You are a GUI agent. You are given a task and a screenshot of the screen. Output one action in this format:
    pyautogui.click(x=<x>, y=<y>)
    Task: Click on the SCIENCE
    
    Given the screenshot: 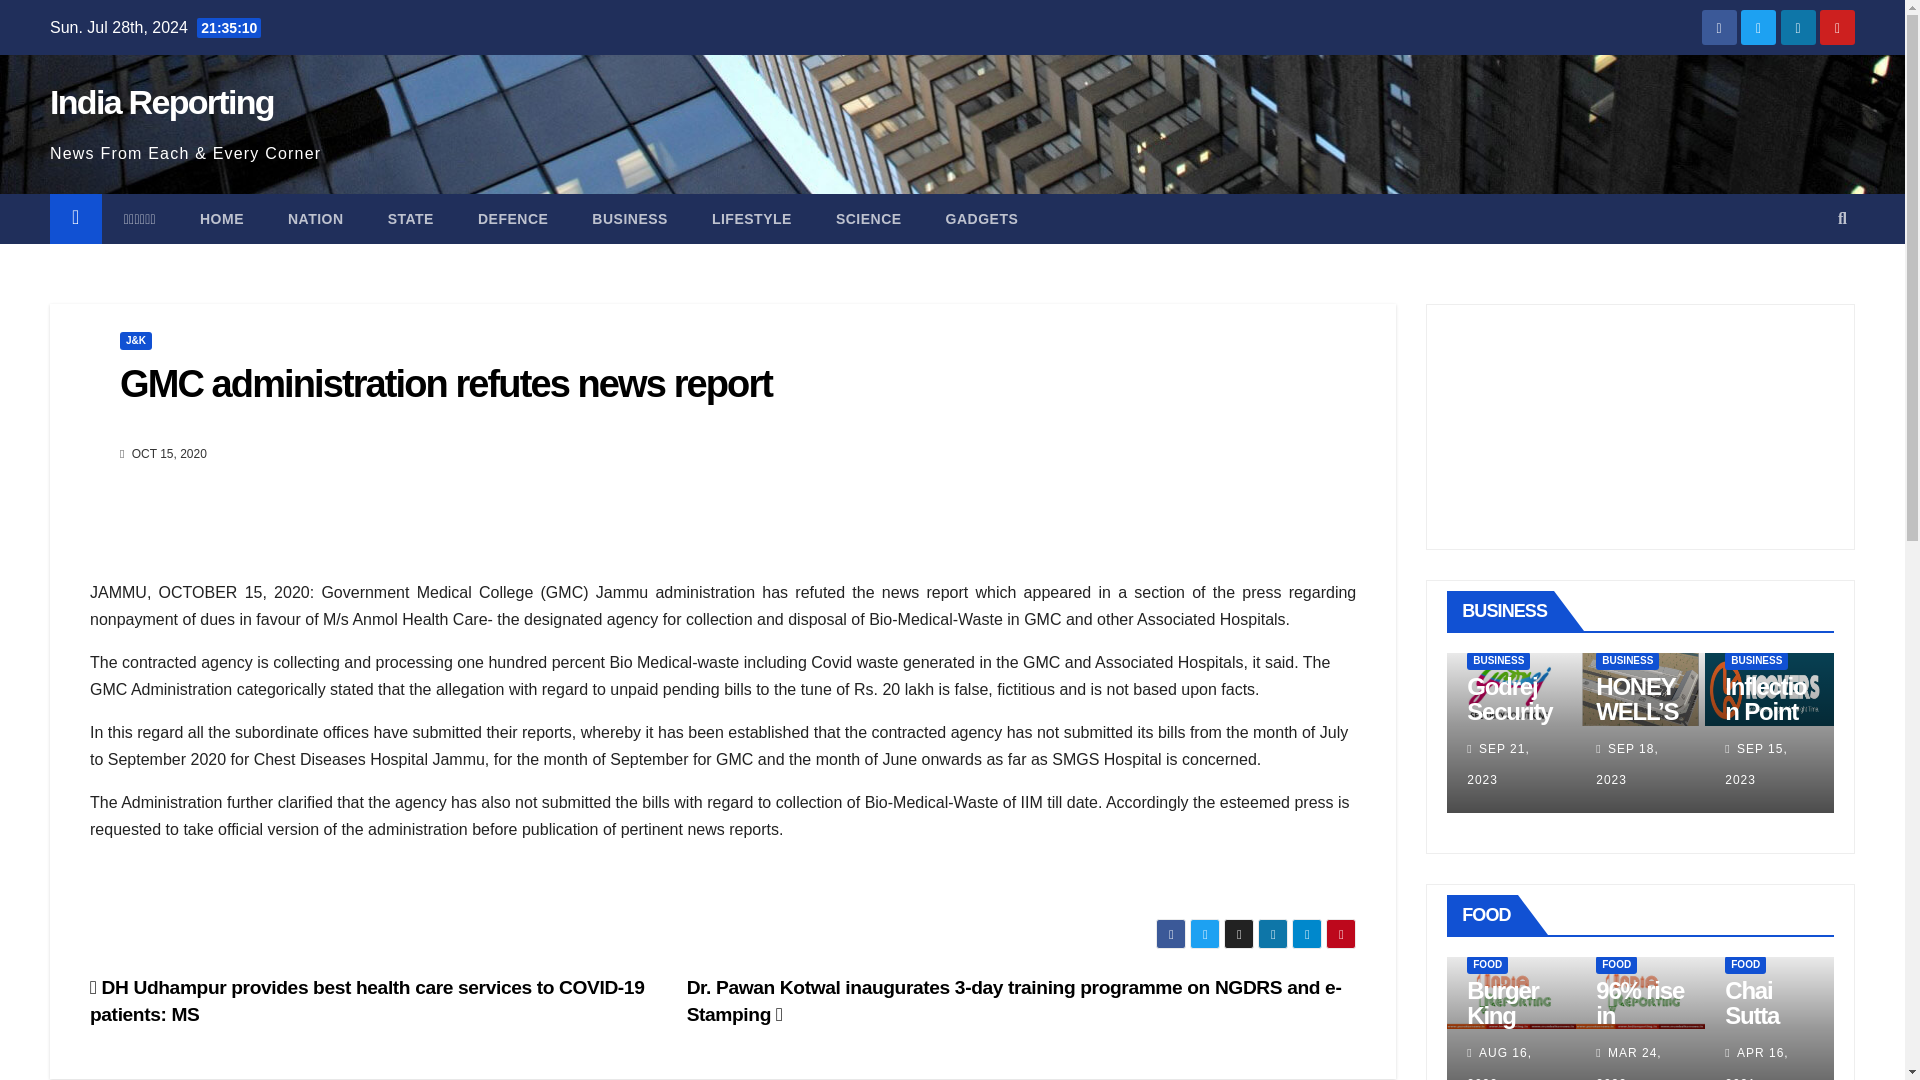 What is the action you would take?
    pyautogui.click(x=868, y=219)
    